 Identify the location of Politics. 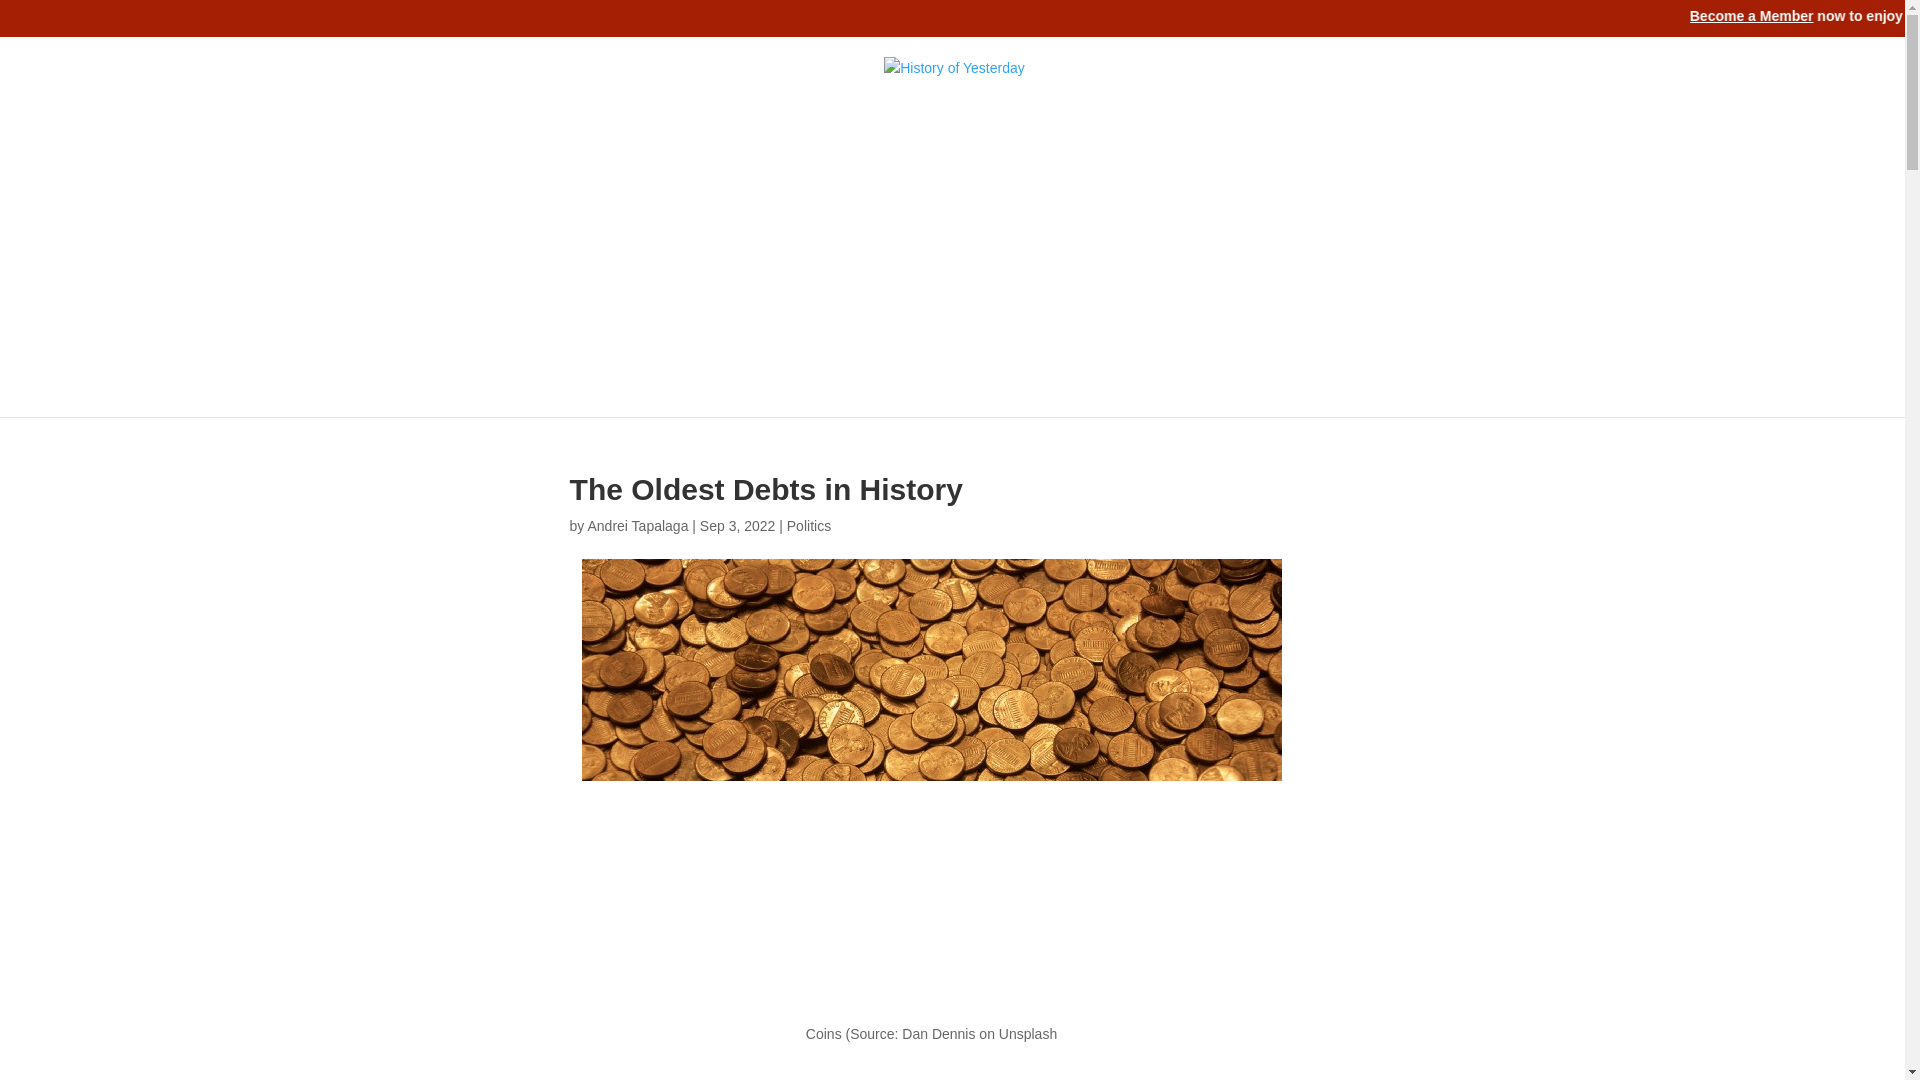
(809, 526).